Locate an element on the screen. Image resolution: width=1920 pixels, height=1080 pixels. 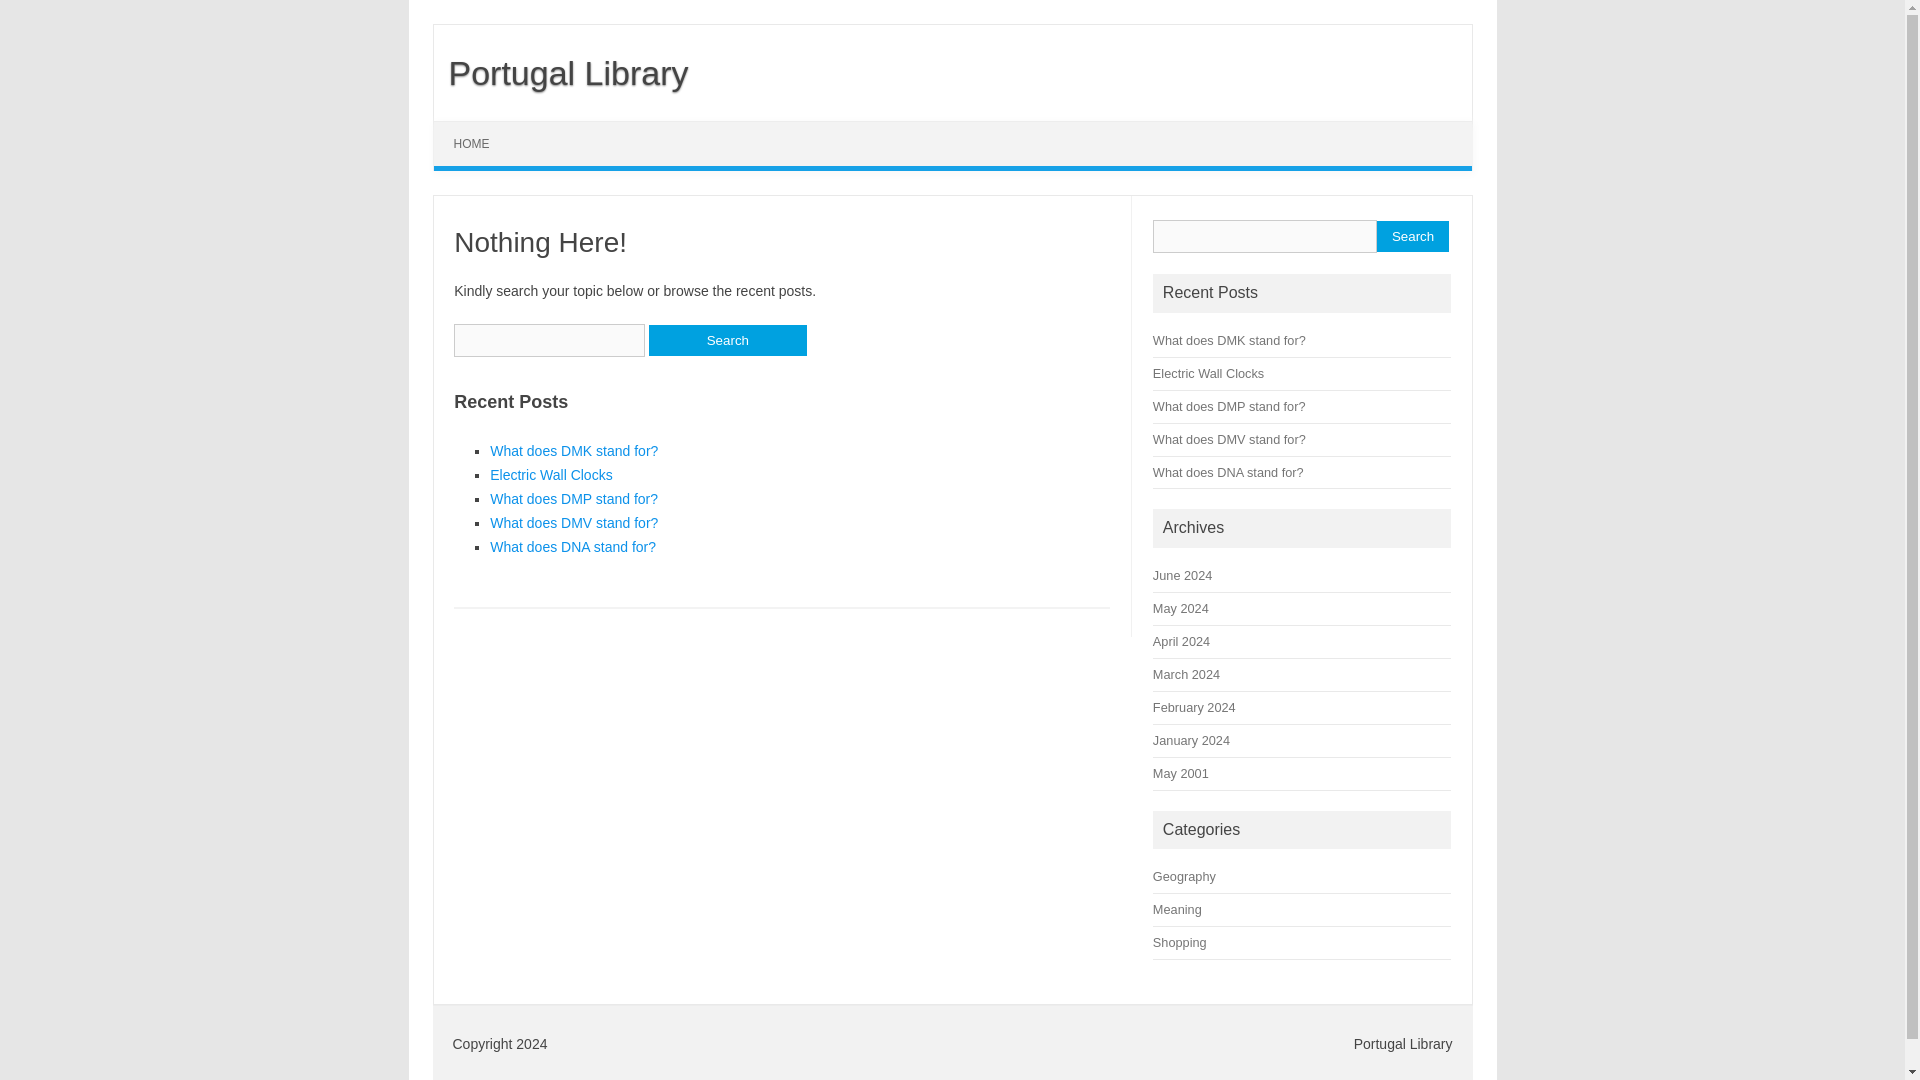
Portugal Library is located at coordinates (561, 72).